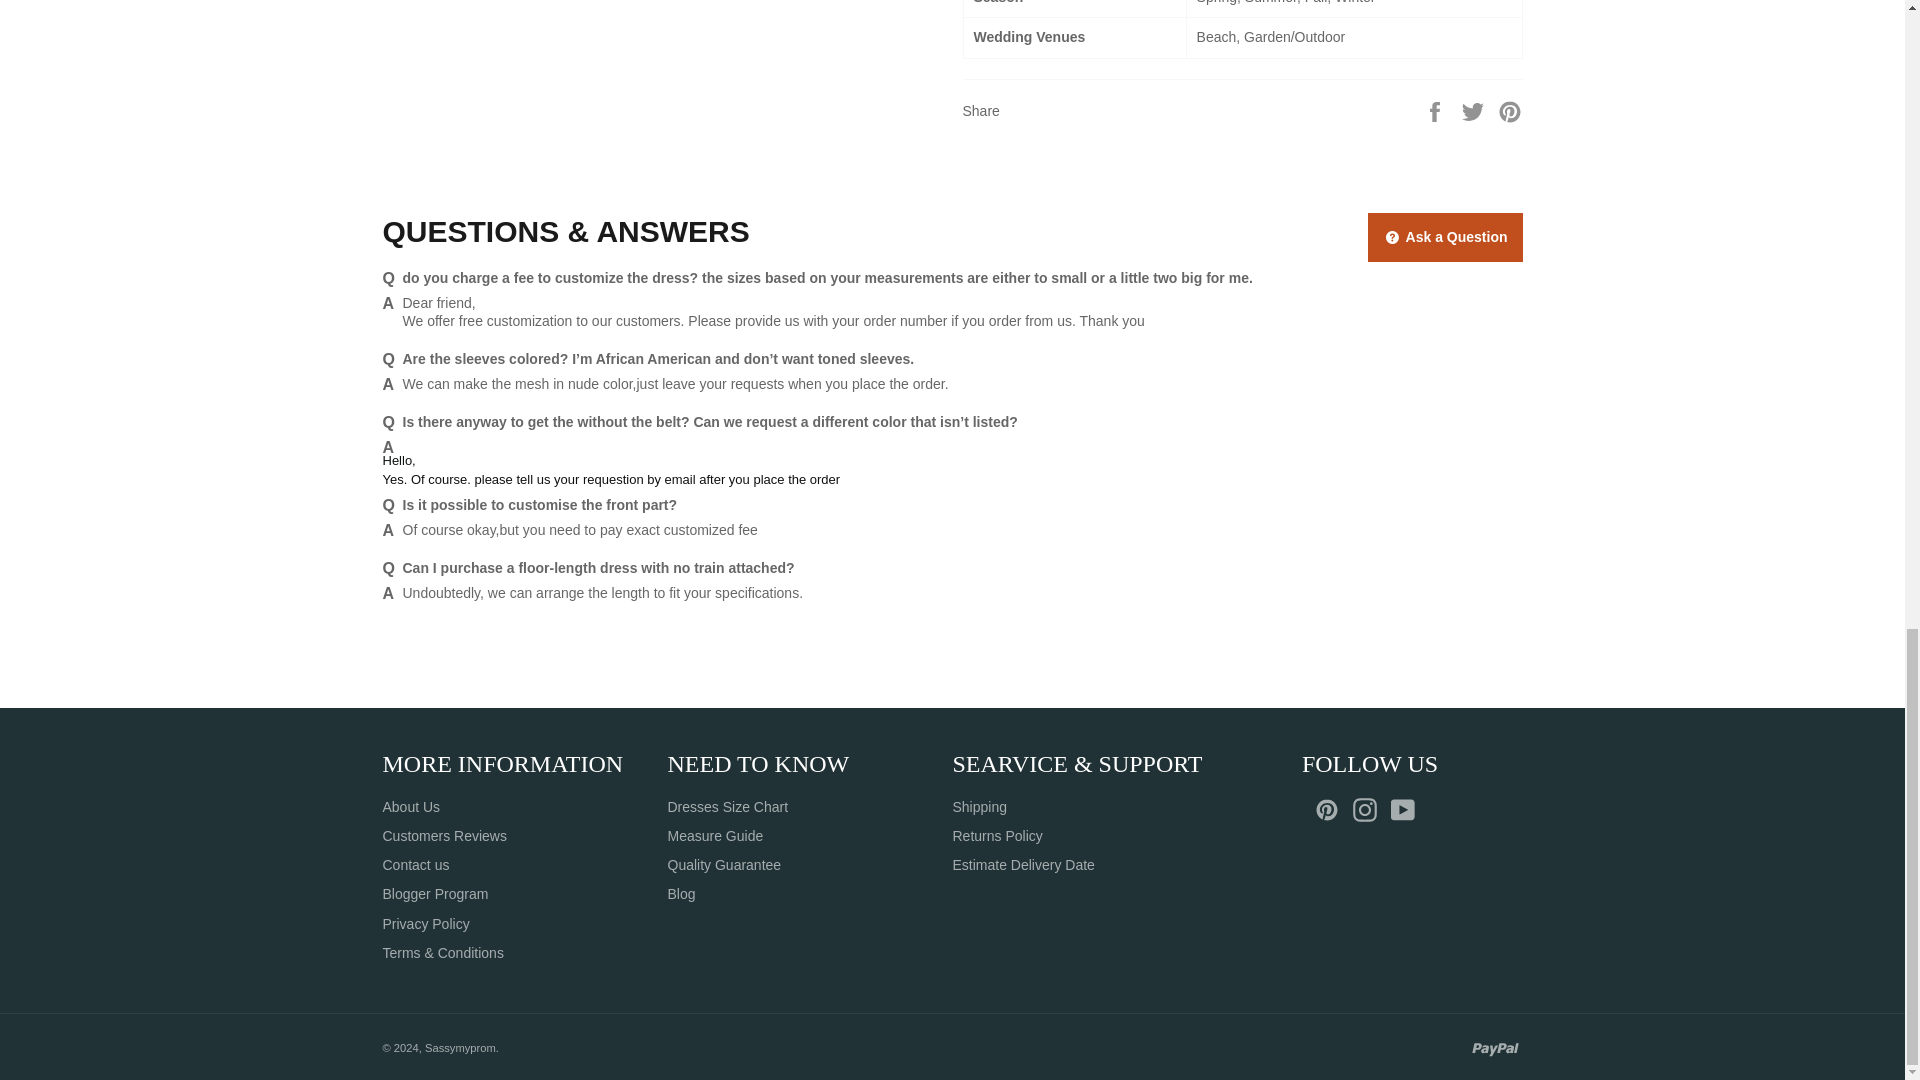 This screenshot has width=1920, height=1080. I want to click on Tweet on Twitter, so click(1475, 109).